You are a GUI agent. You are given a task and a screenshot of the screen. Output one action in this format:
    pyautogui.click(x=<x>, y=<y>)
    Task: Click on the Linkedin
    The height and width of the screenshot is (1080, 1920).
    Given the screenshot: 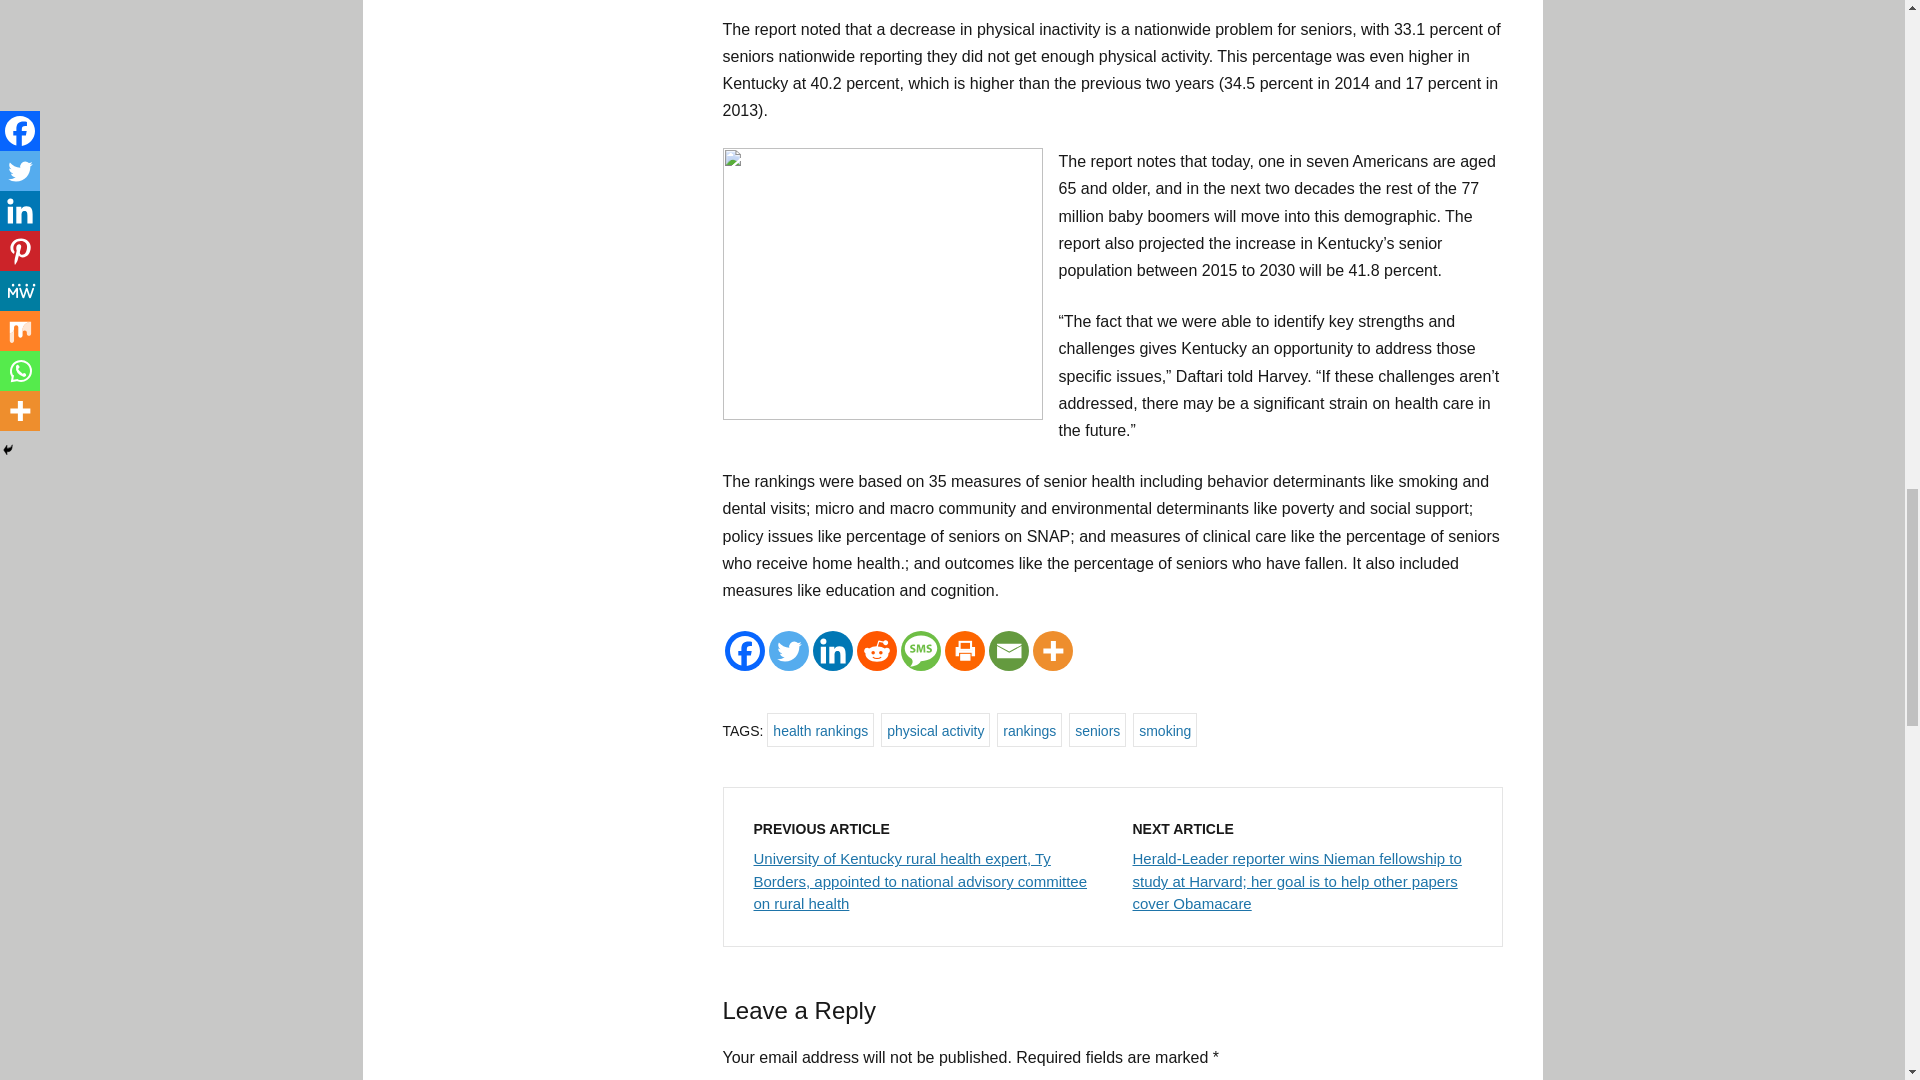 What is the action you would take?
    pyautogui.click(x=832, y=650)
    